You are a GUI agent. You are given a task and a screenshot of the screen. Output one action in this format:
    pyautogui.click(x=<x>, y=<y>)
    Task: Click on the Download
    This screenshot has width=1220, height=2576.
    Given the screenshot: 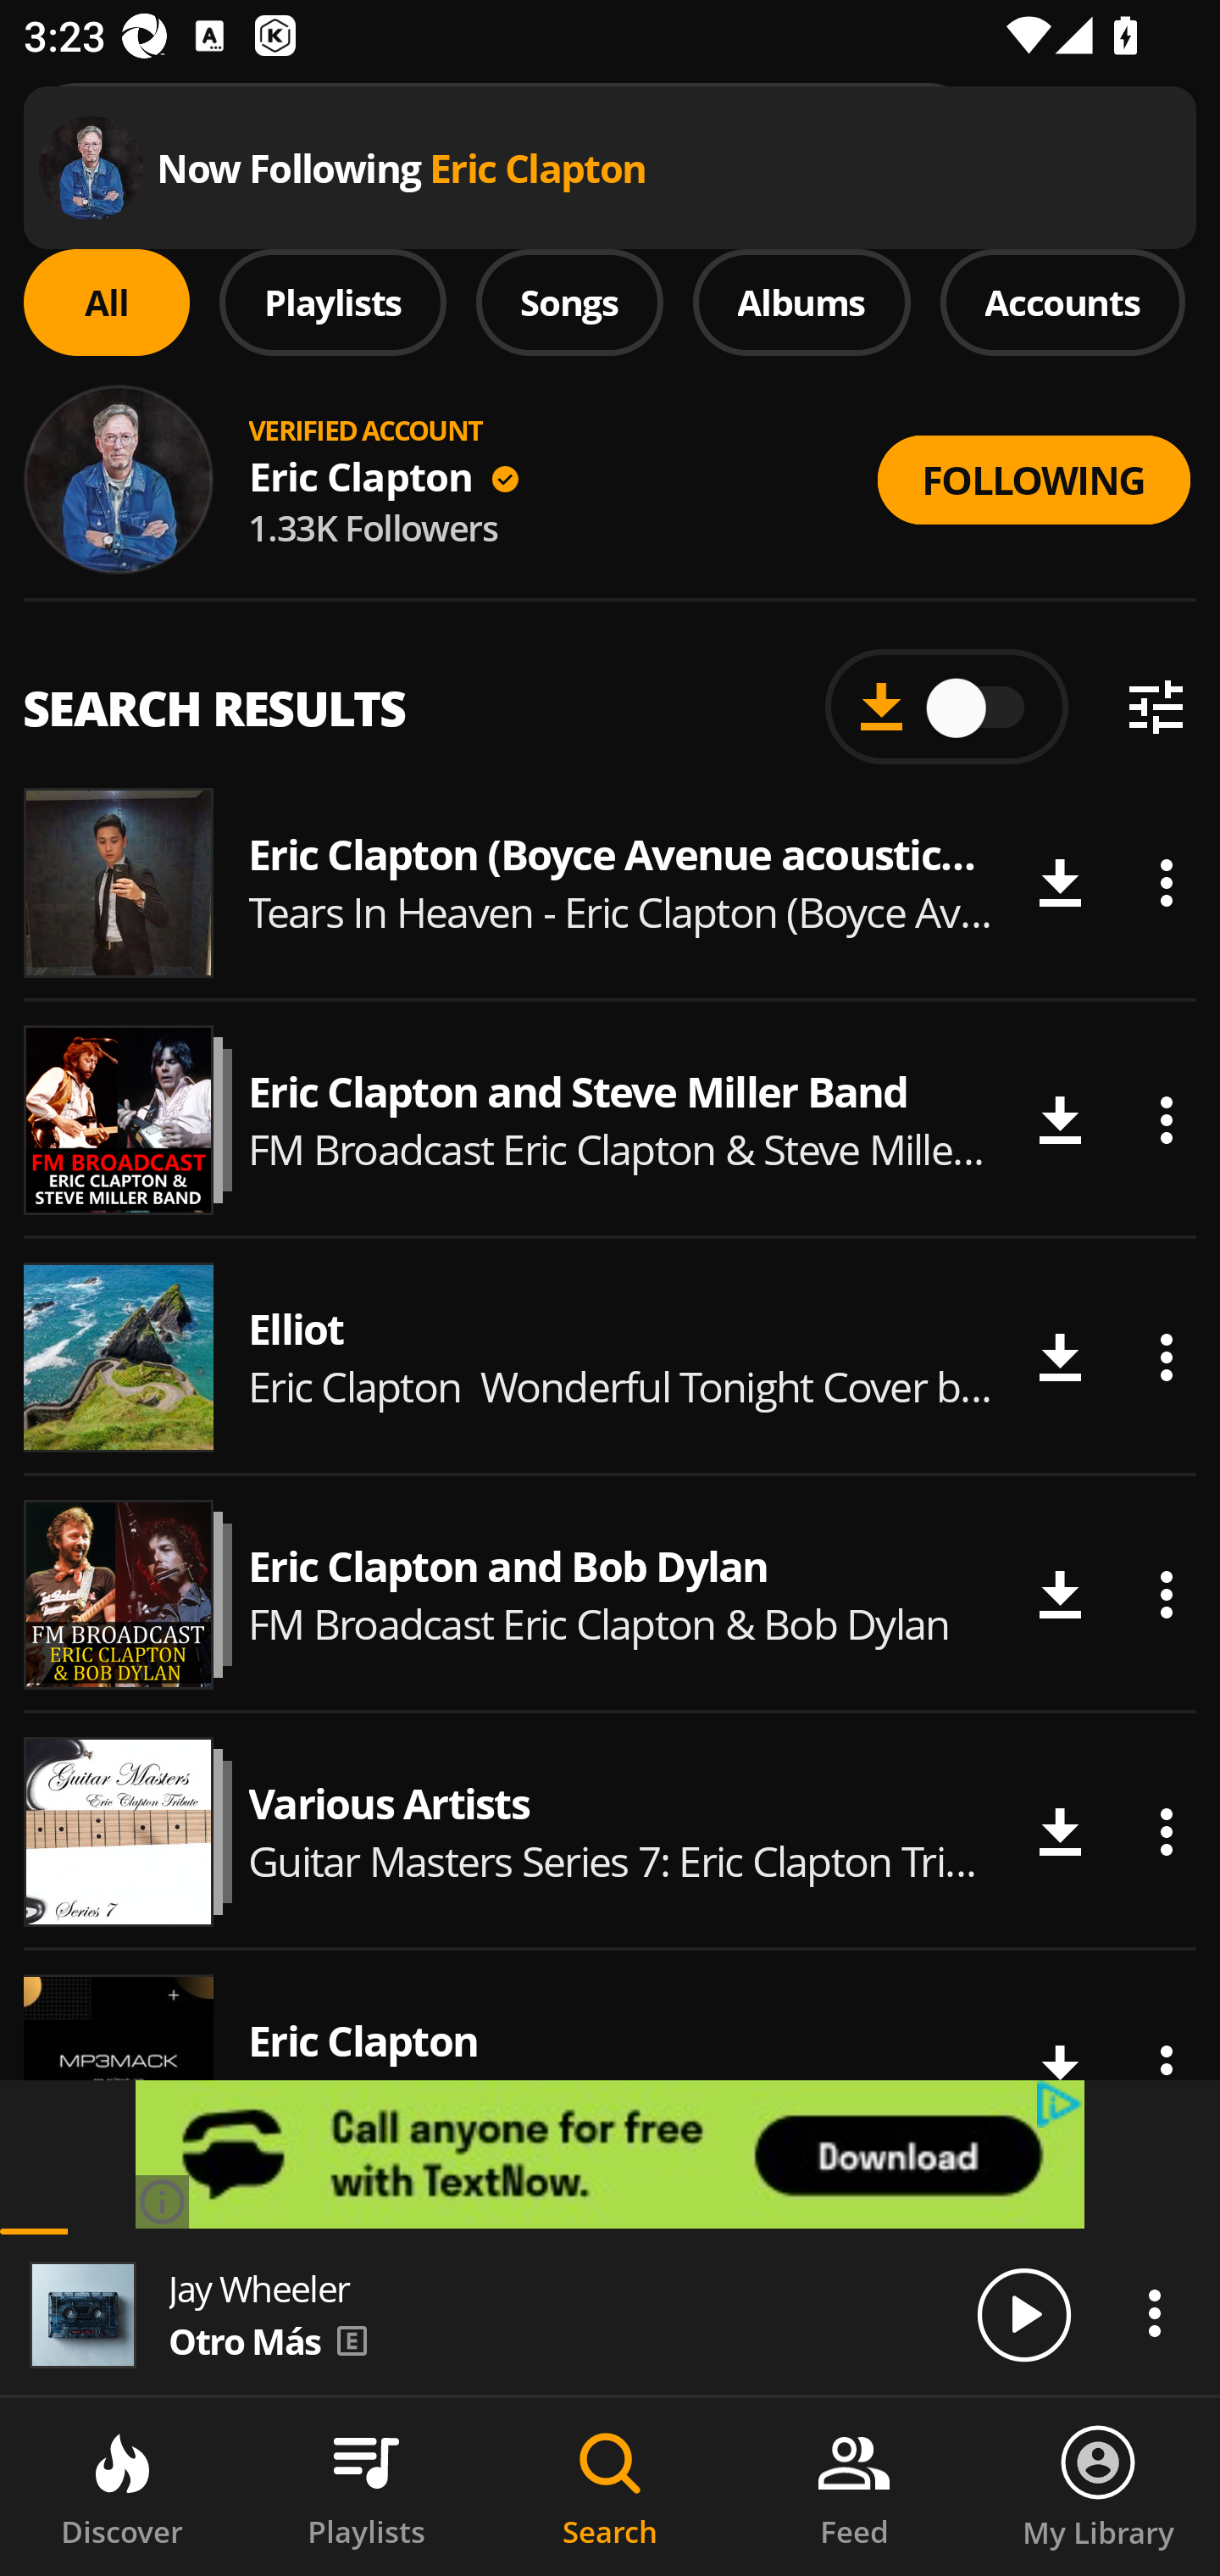 What is the action you would take?
    pyautogui.click(x=1059, y=1357)
    